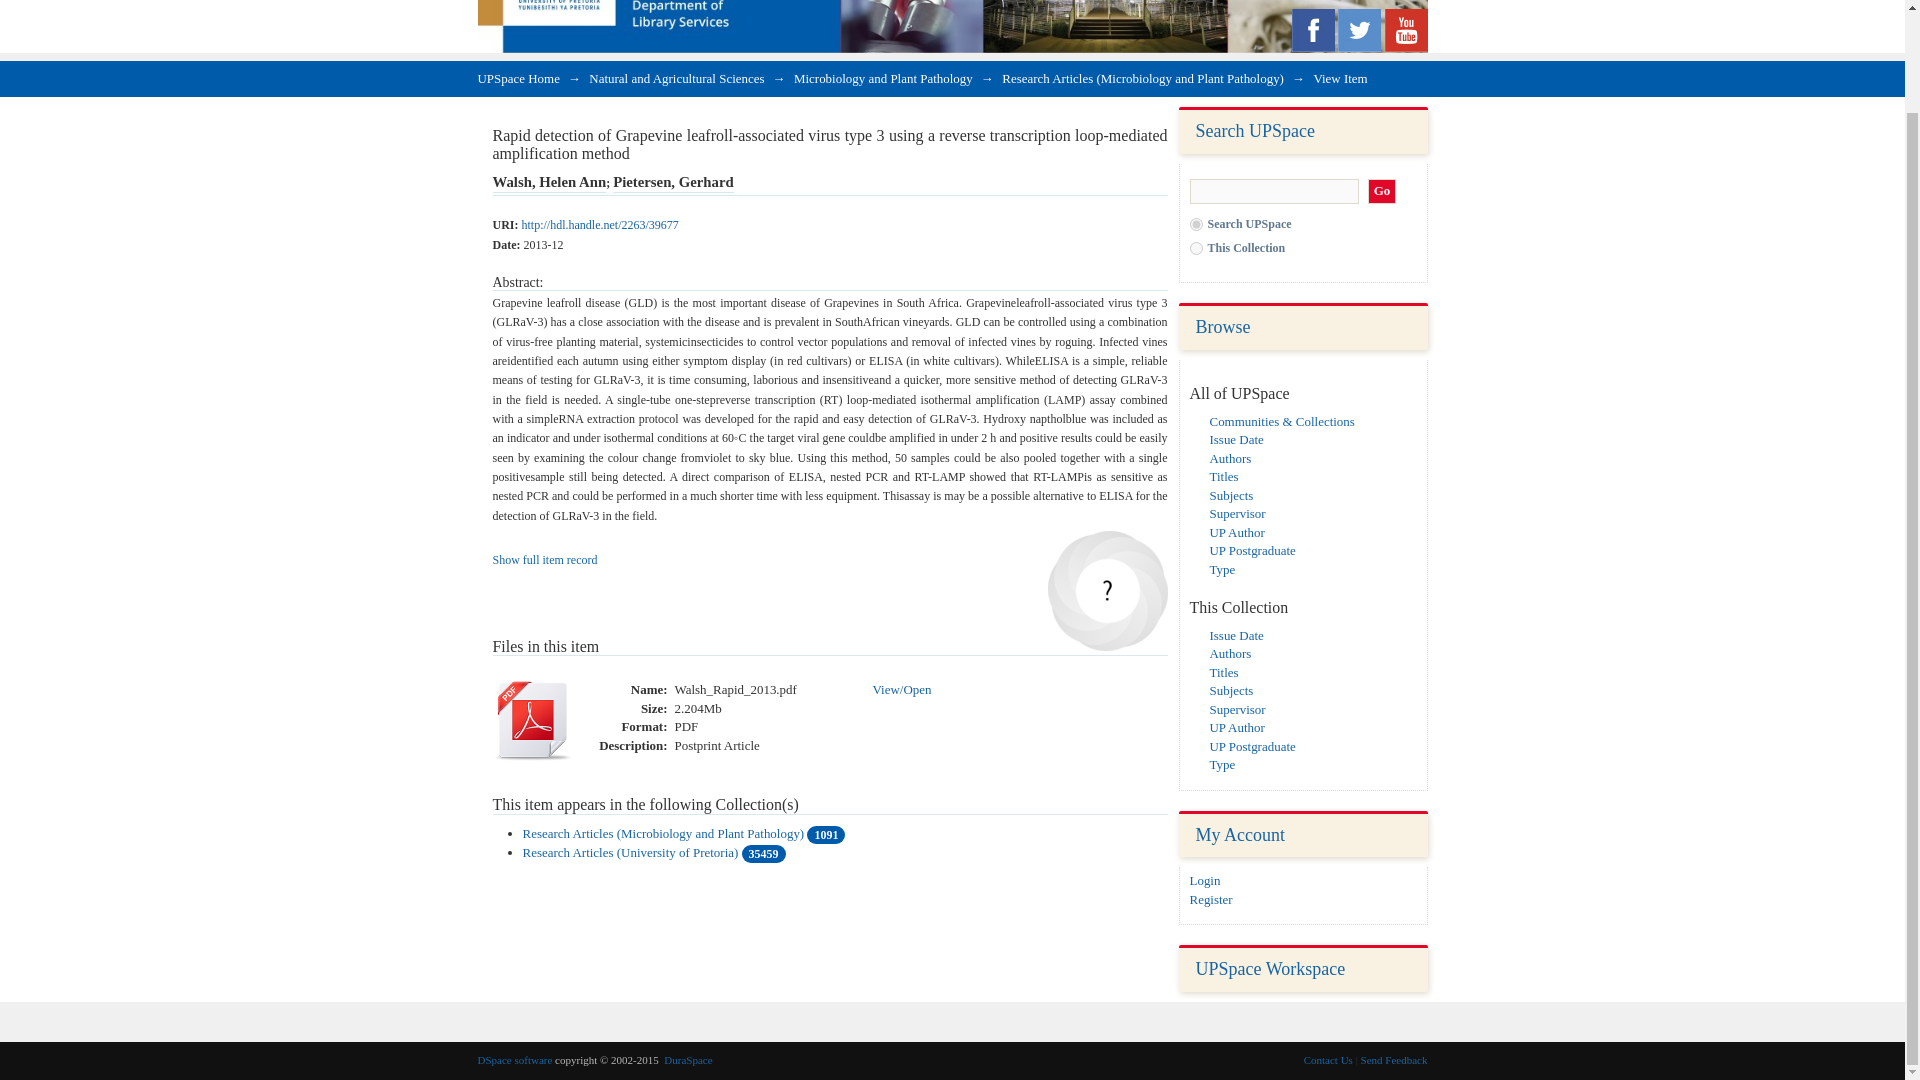 This screenshot has width=1920, height=1080. I want to click on DSpace software, so click(515, 1060).